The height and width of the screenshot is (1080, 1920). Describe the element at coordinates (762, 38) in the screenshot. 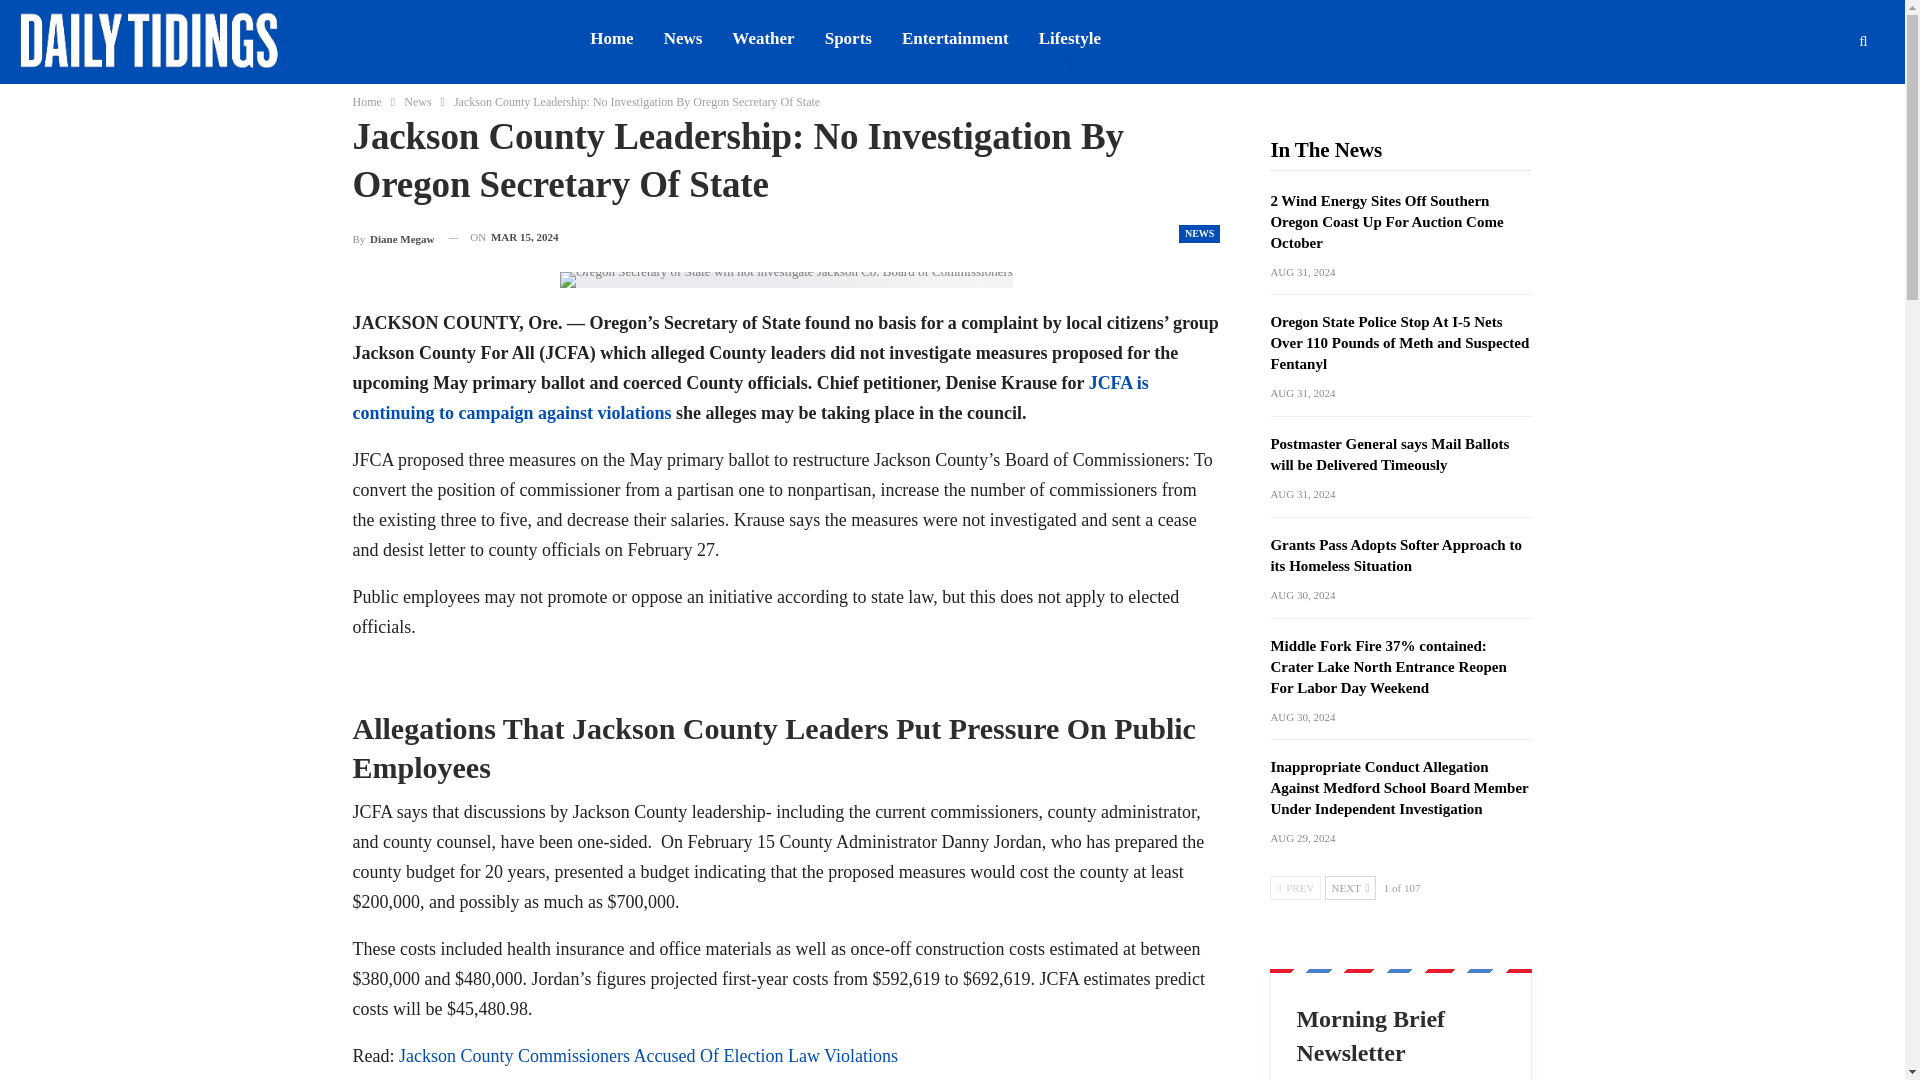

I see `Weather` at that location.